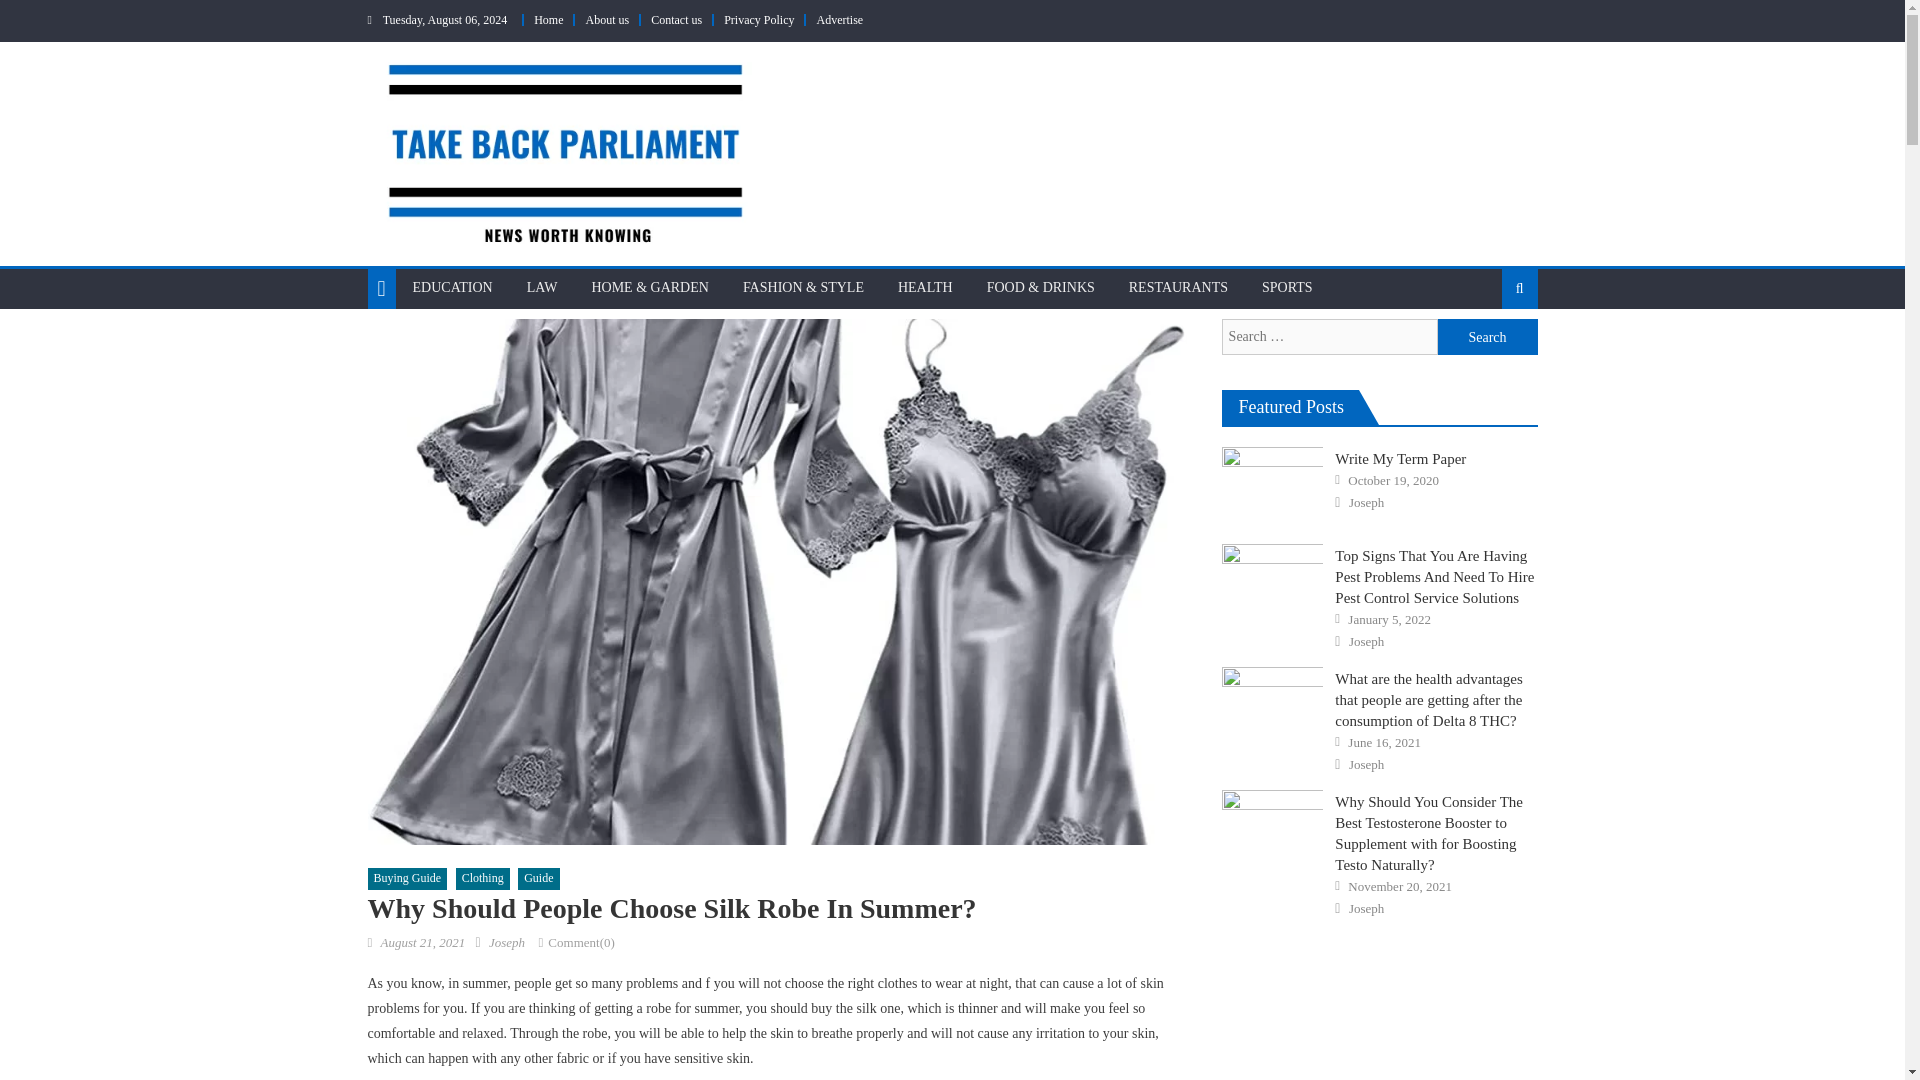 This screenshot has width=1920, height=1080. What do you see at coordinates (1272, 483) in the screenshot?
I see `Write My Term Paper` at bounding box center [1272, 483].